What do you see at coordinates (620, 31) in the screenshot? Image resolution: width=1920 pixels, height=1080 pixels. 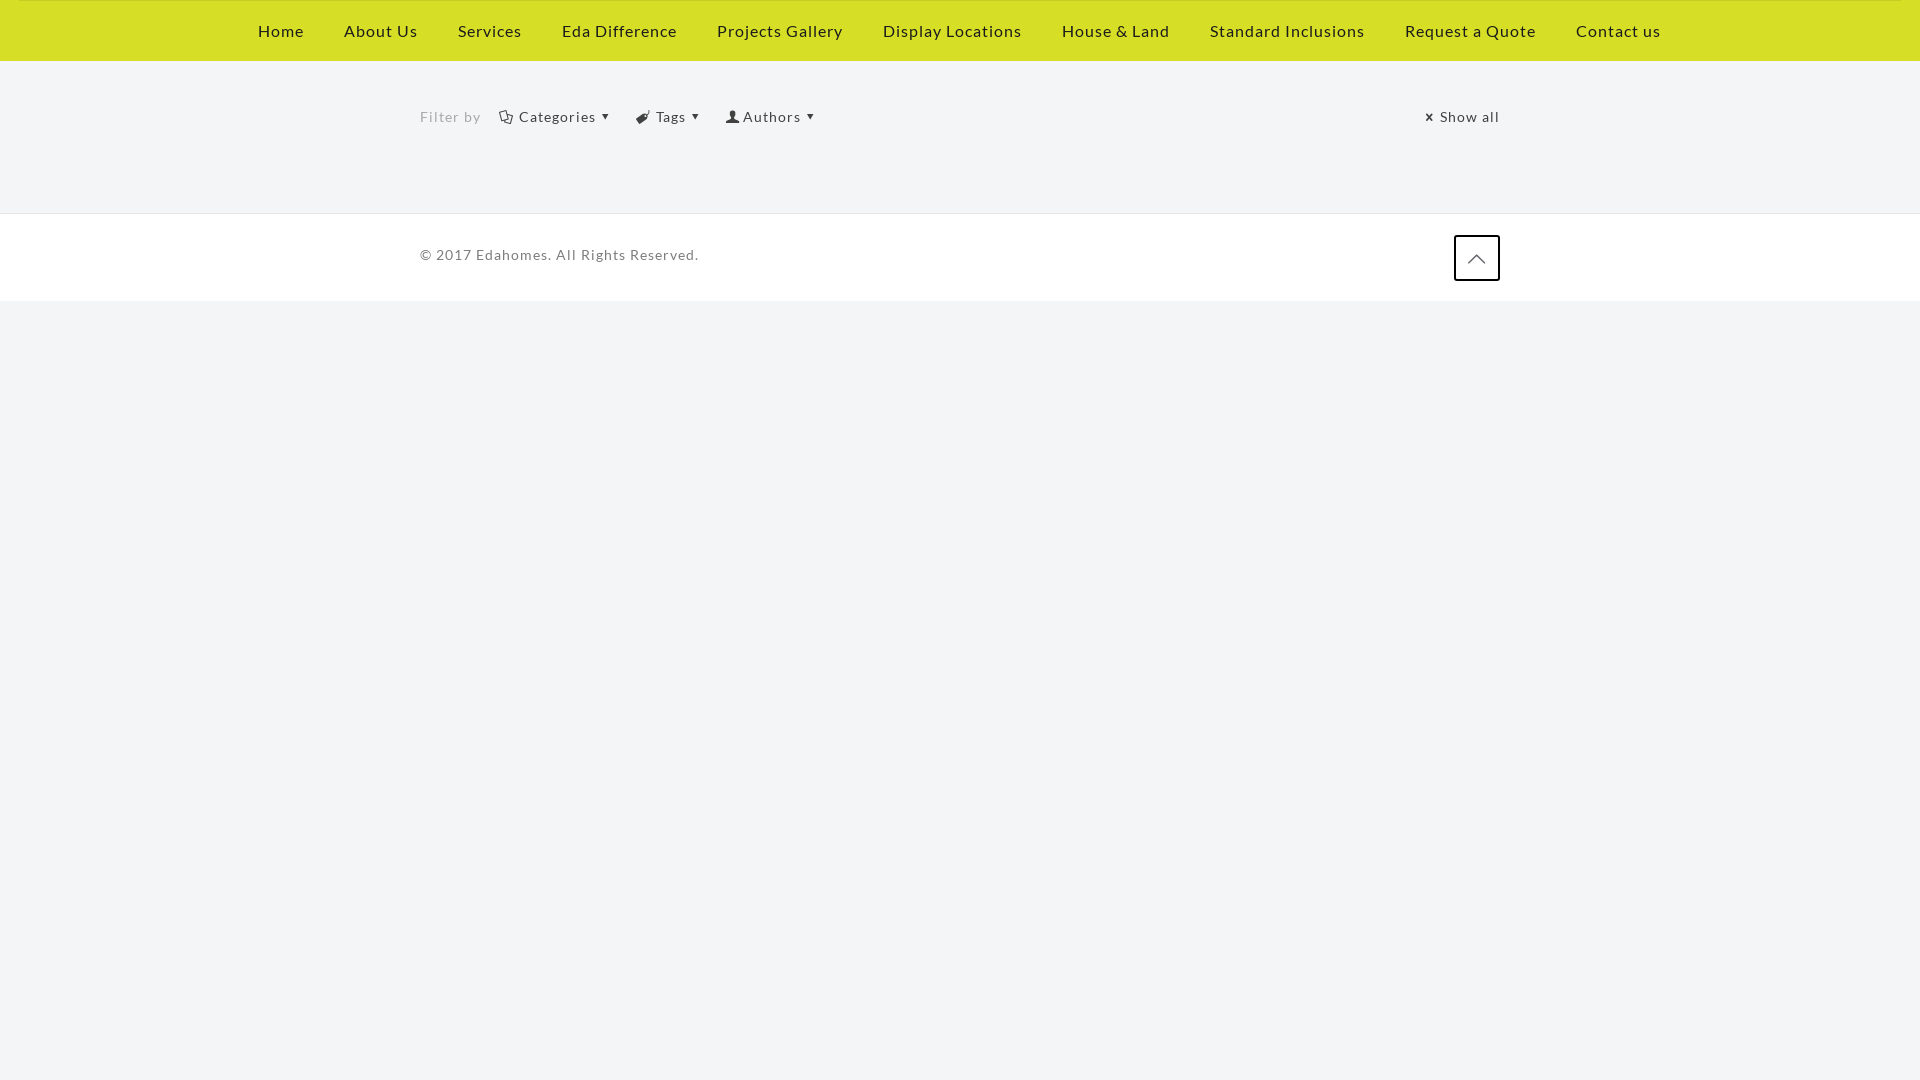 I see `Eda Difference` at bounding box center [620, 31].